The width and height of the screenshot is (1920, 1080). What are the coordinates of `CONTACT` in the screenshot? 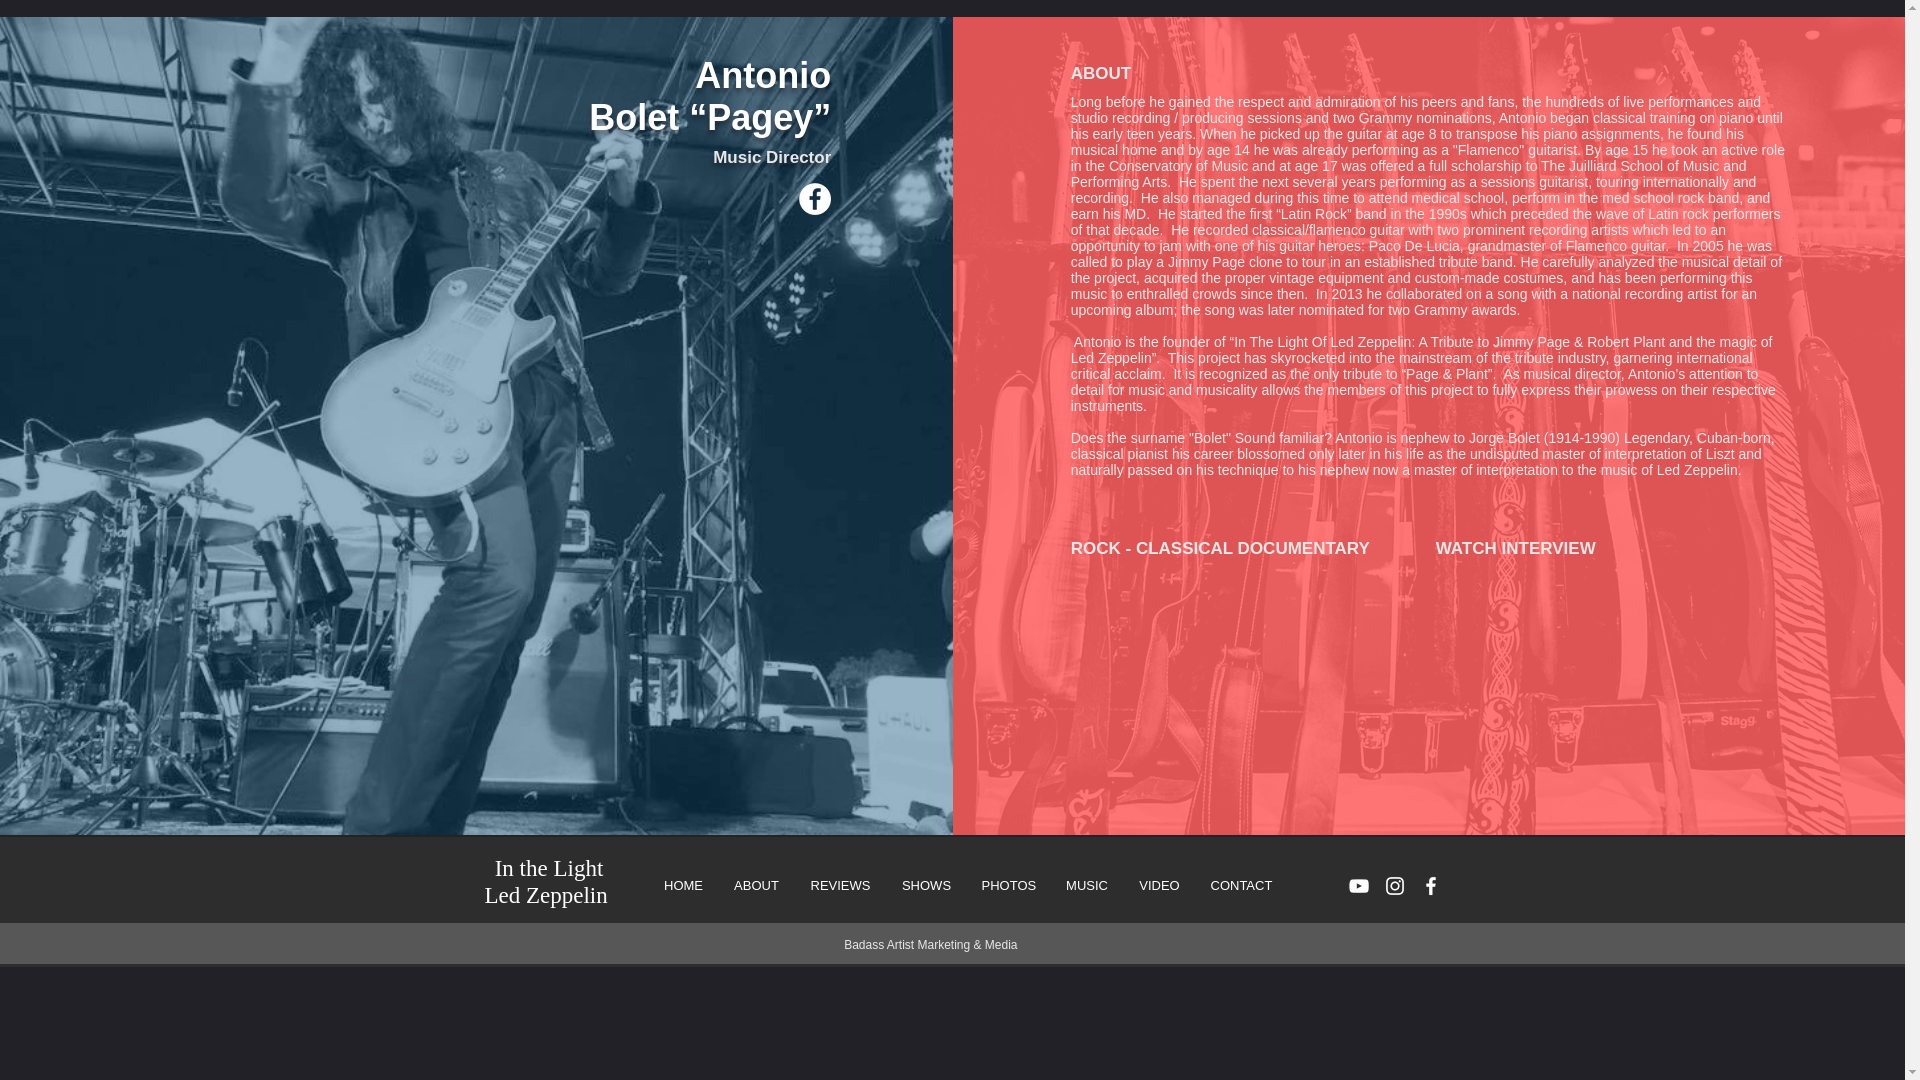 It's located at (1241, 885).